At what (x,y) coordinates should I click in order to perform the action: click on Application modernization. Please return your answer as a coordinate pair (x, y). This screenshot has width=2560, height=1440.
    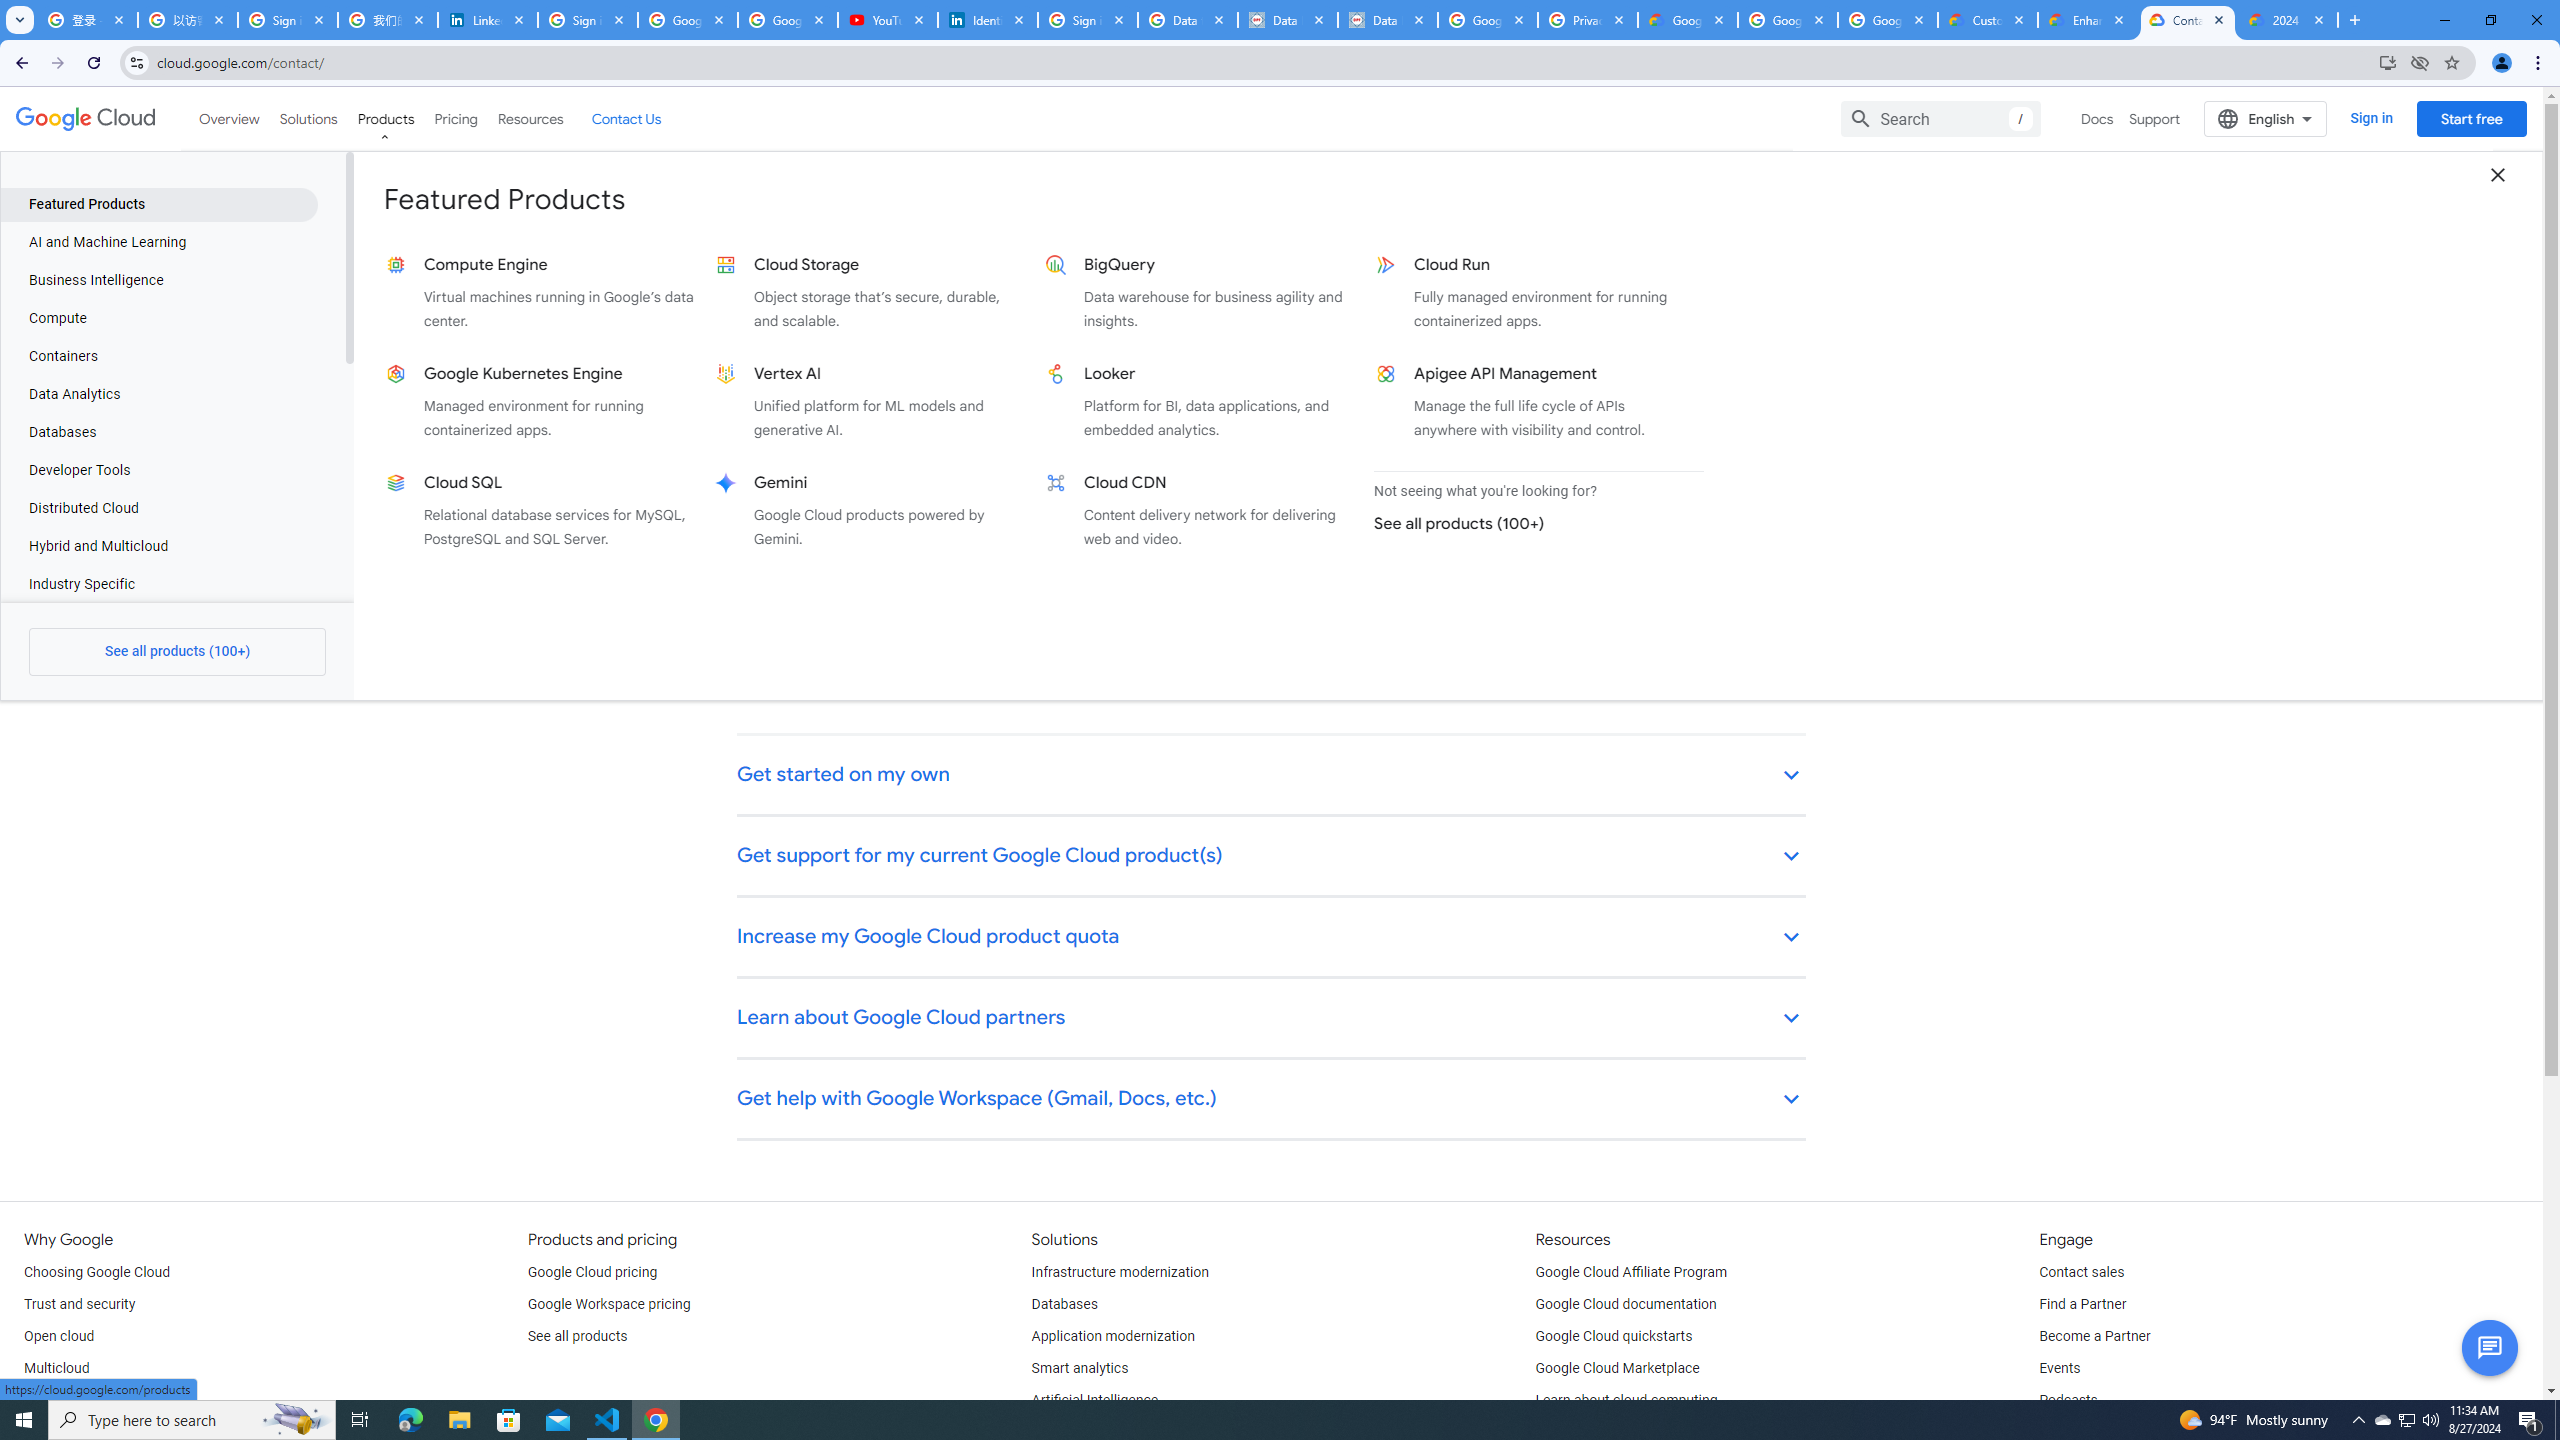
    Looking at the image, I should click on (1113, 1336).